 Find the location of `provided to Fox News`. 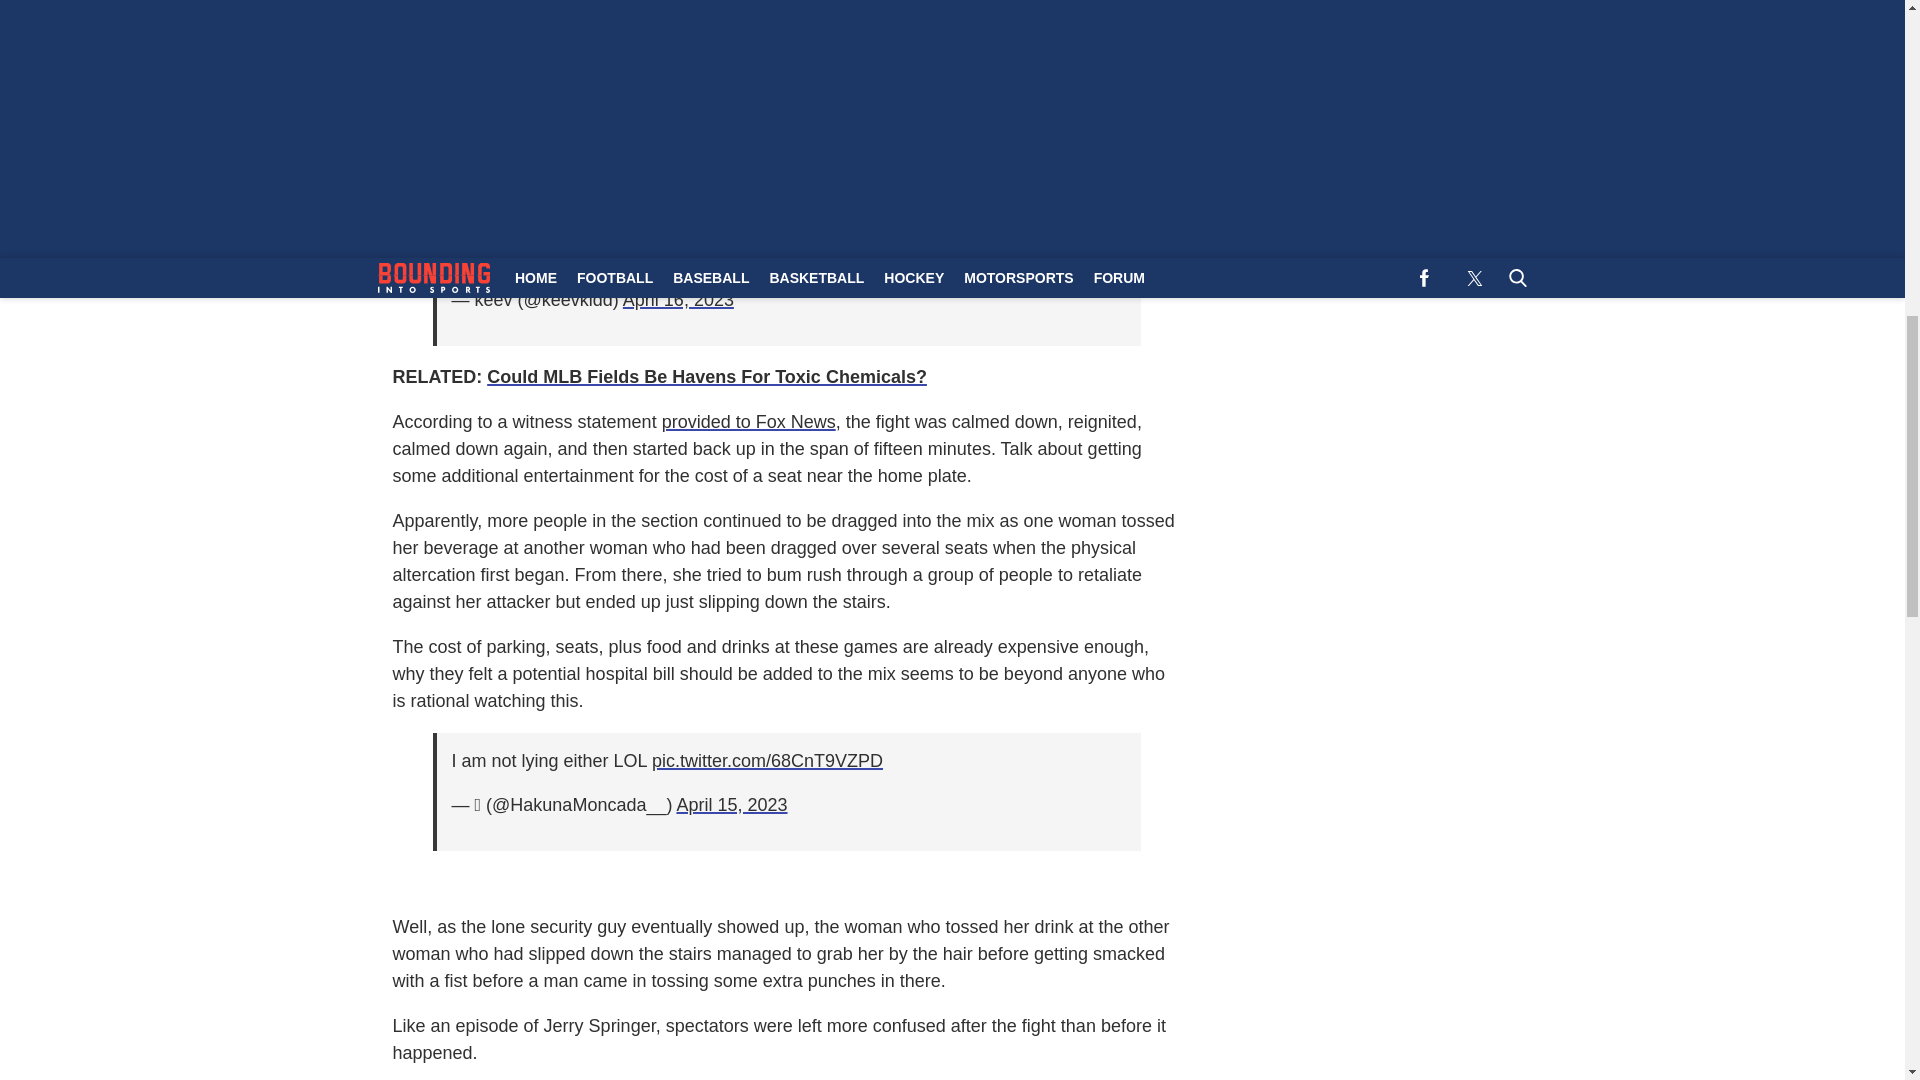

provided to Fox News is located at coordinates (748, 422).